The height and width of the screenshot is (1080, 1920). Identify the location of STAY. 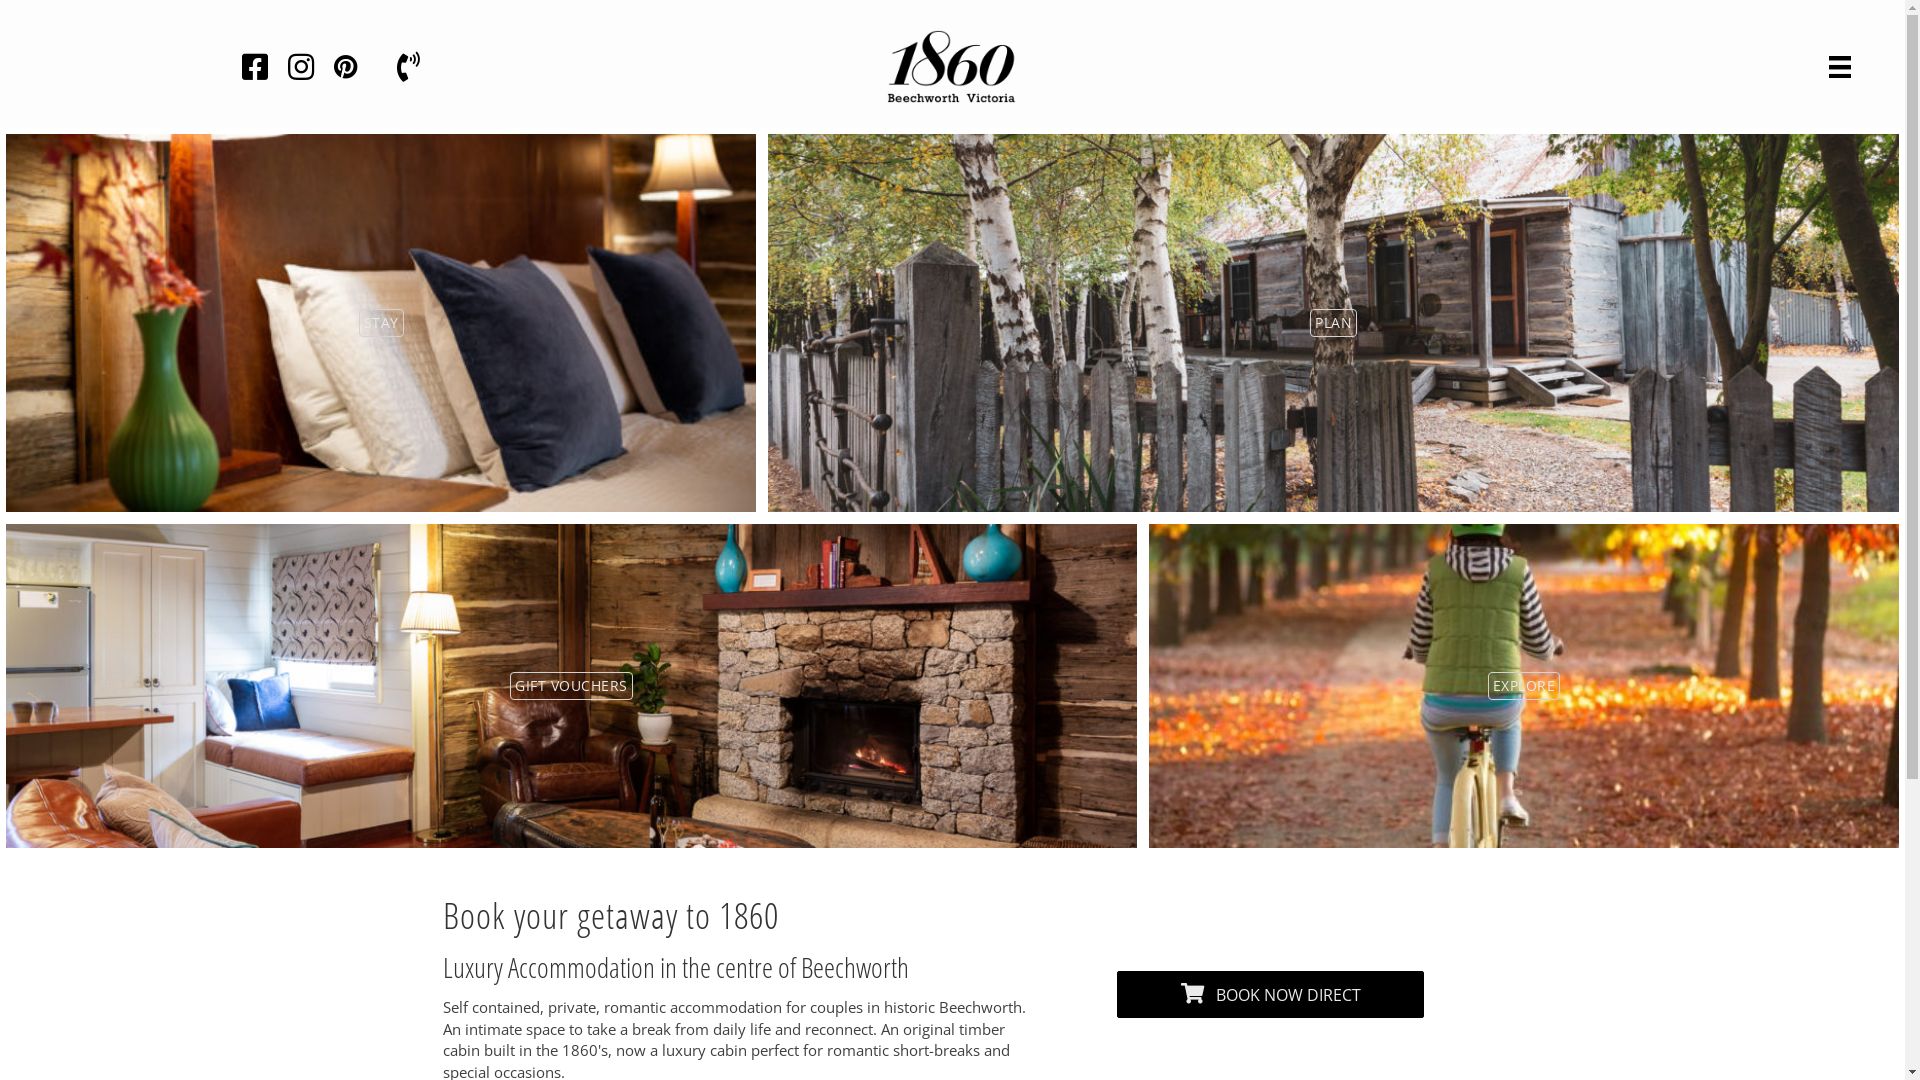
(380, 323).